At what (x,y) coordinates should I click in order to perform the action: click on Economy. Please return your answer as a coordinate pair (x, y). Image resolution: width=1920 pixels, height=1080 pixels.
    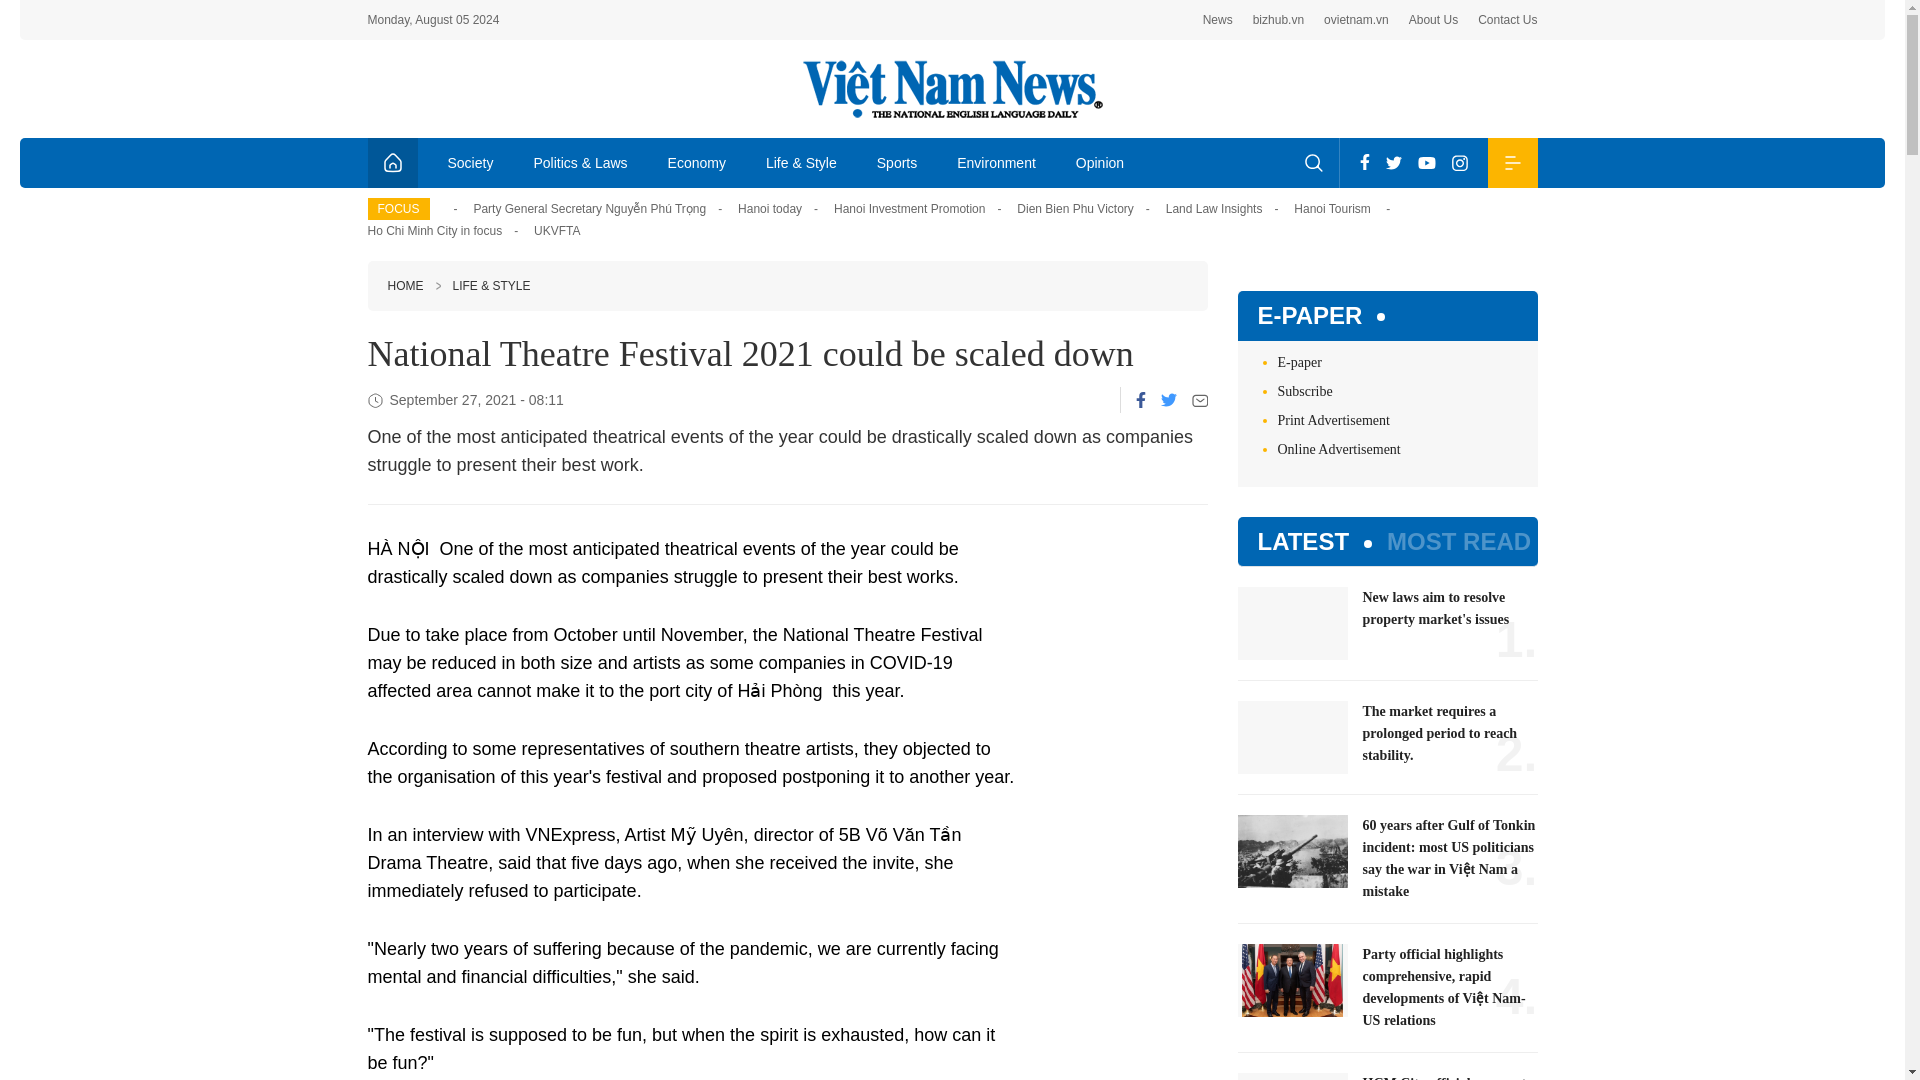
    Looking at the image, I should click on (697, 162).